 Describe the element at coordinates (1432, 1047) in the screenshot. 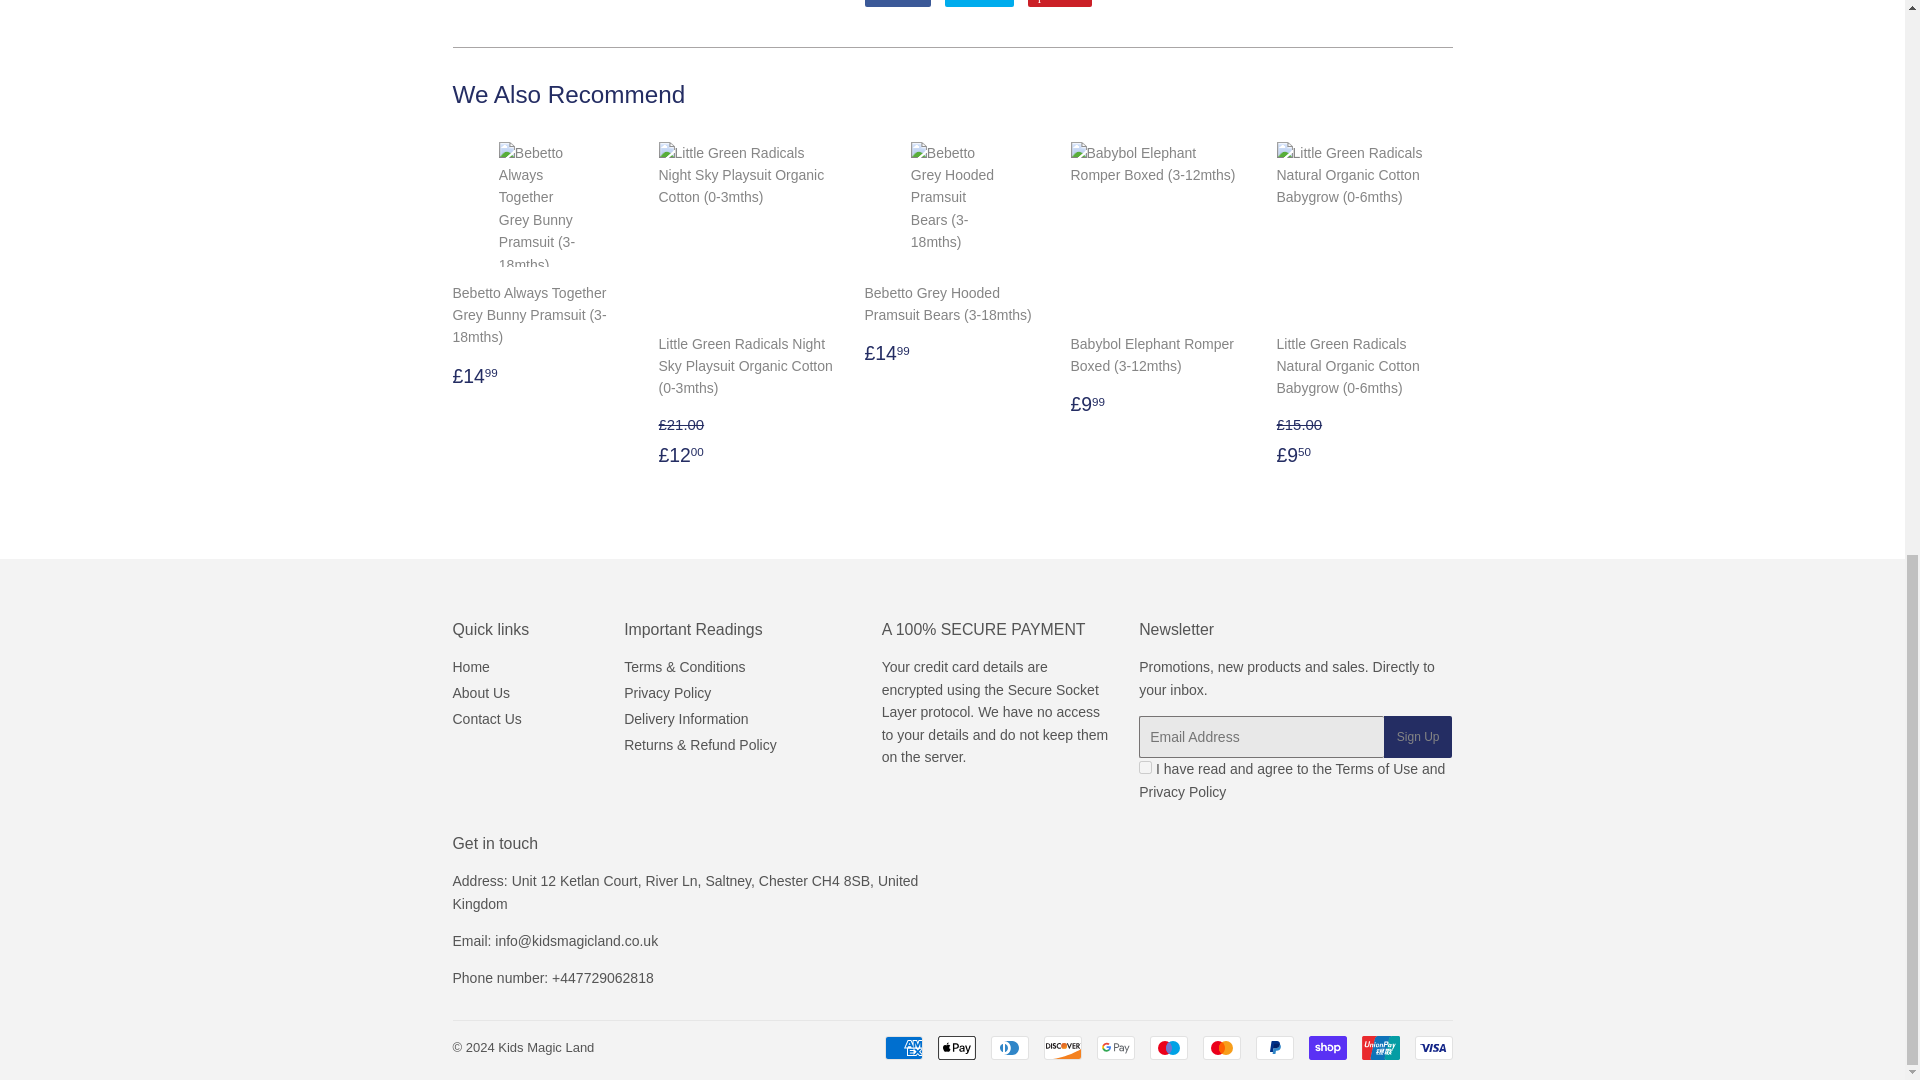

I see `Visa` at that location.